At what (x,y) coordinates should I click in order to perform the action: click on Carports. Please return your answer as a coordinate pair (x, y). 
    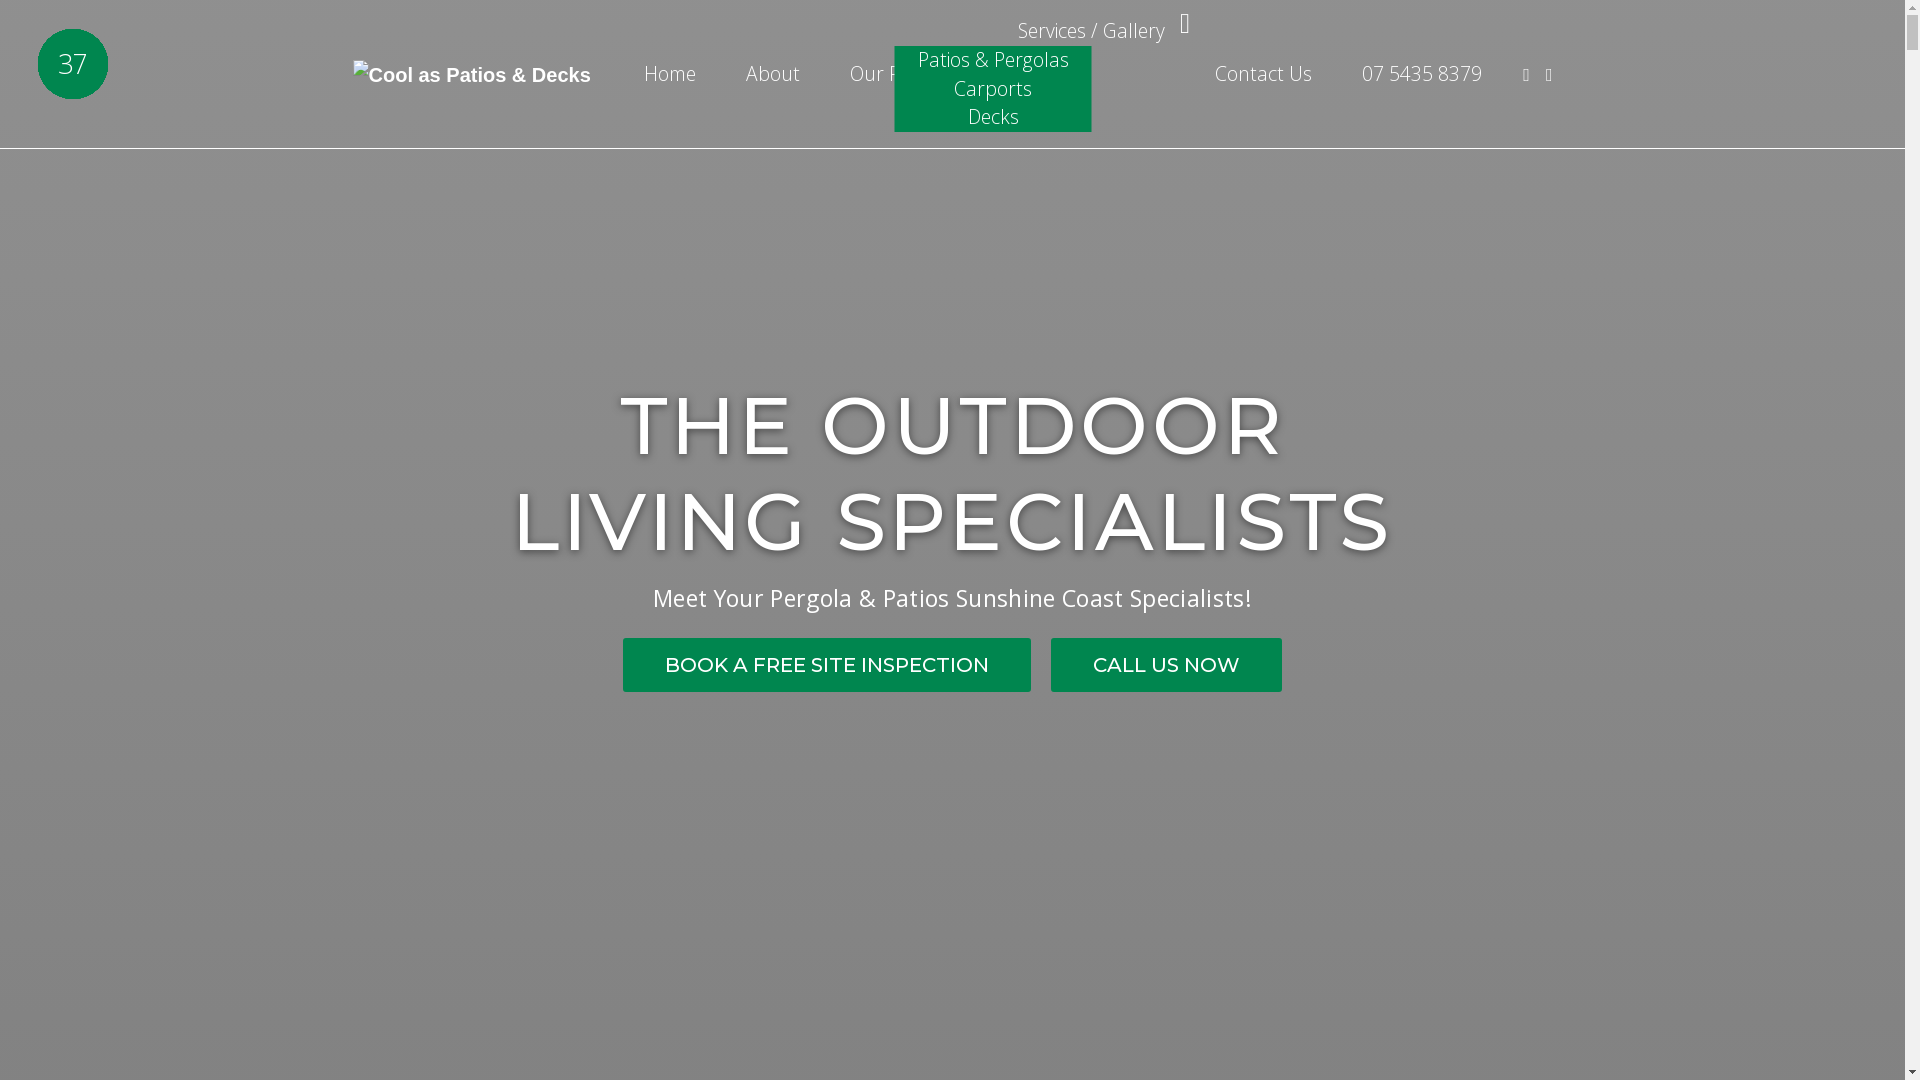
    Looking at the image, I should click on (993, 88).